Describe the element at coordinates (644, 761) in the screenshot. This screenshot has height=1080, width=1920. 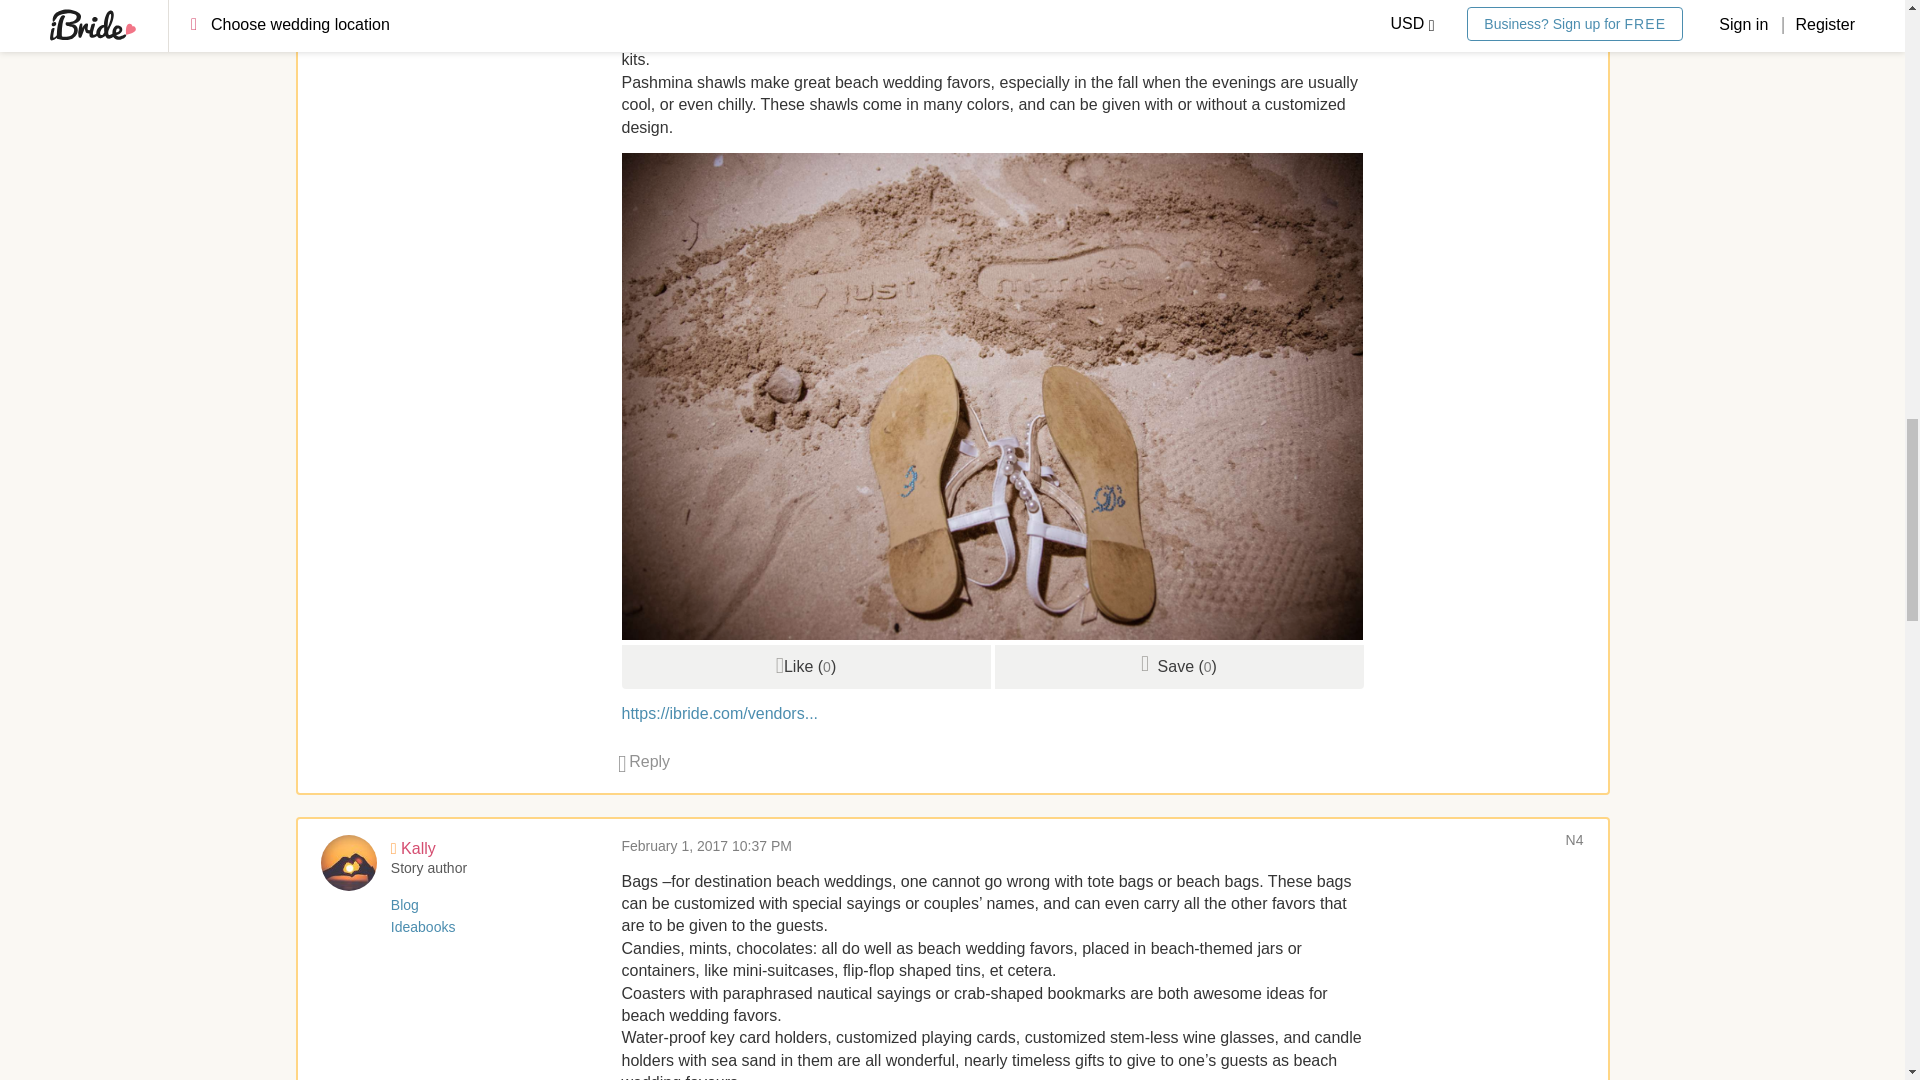
I see `Reply` at that location.